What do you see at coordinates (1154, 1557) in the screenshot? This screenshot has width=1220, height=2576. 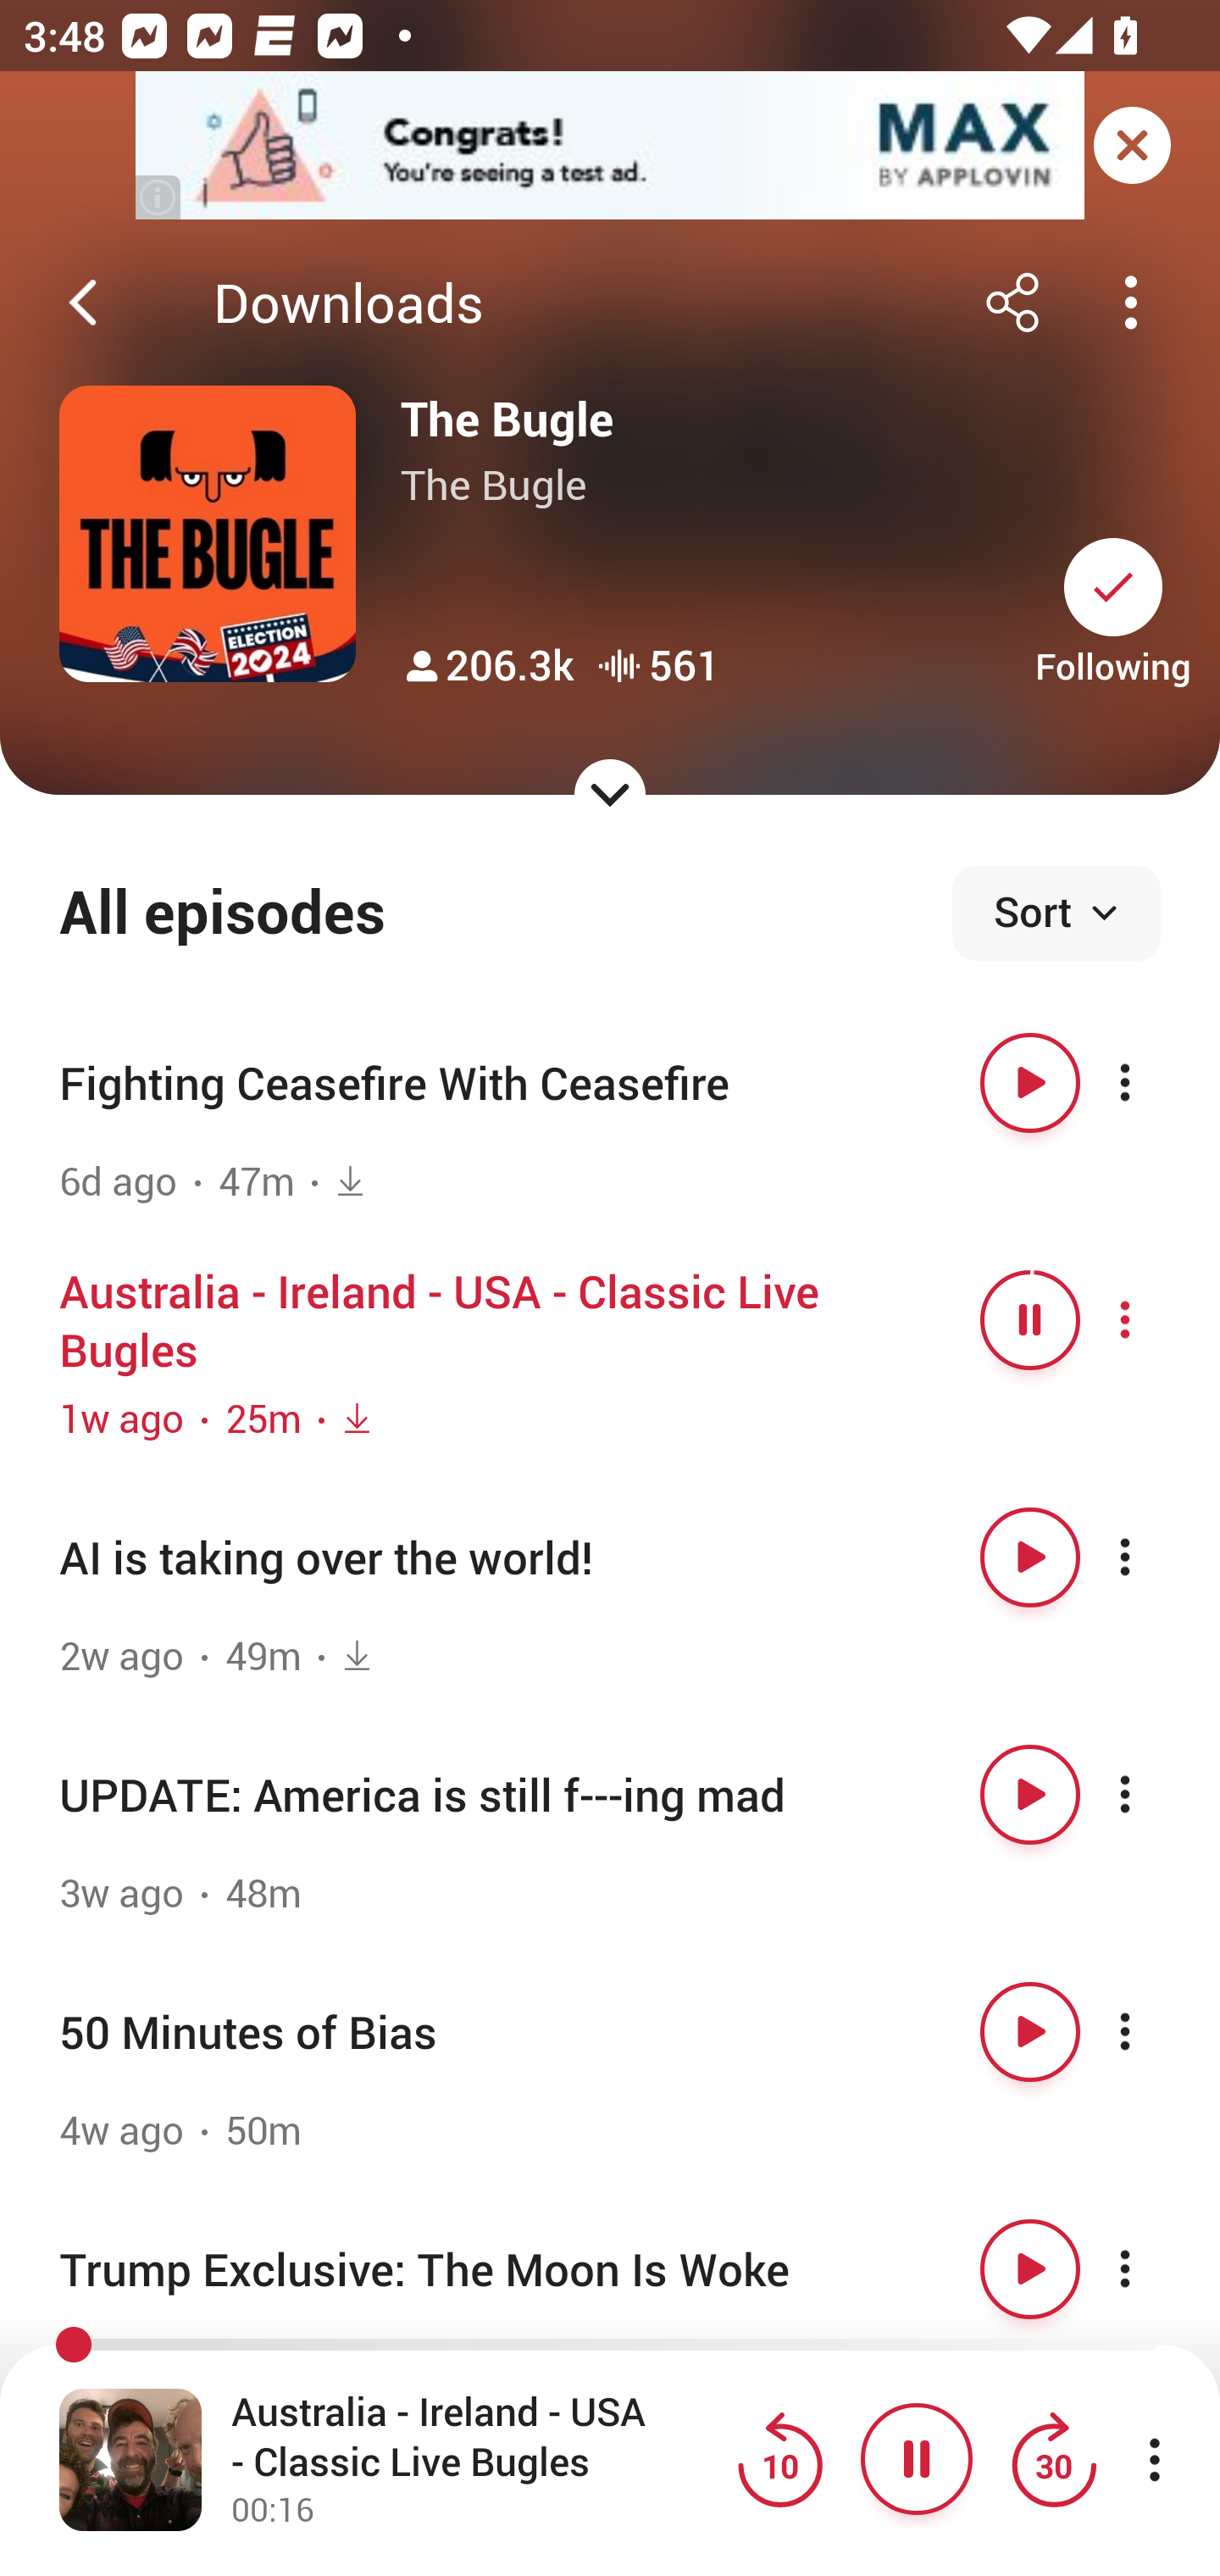 I see `More options` at bounding box center [1154, 1557].